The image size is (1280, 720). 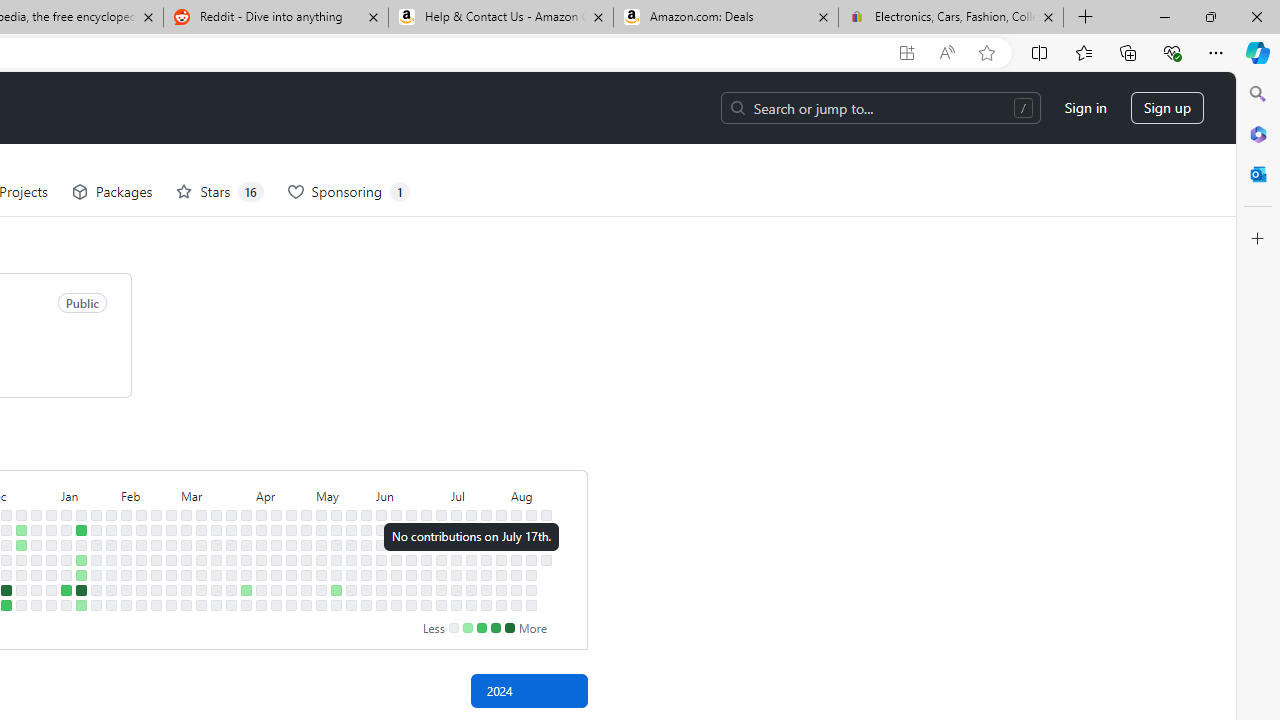 What do you see at coordinates (231, 544) in the screenshot?
I see `No contributions on March 26th.` at bounding box center [231, 544].